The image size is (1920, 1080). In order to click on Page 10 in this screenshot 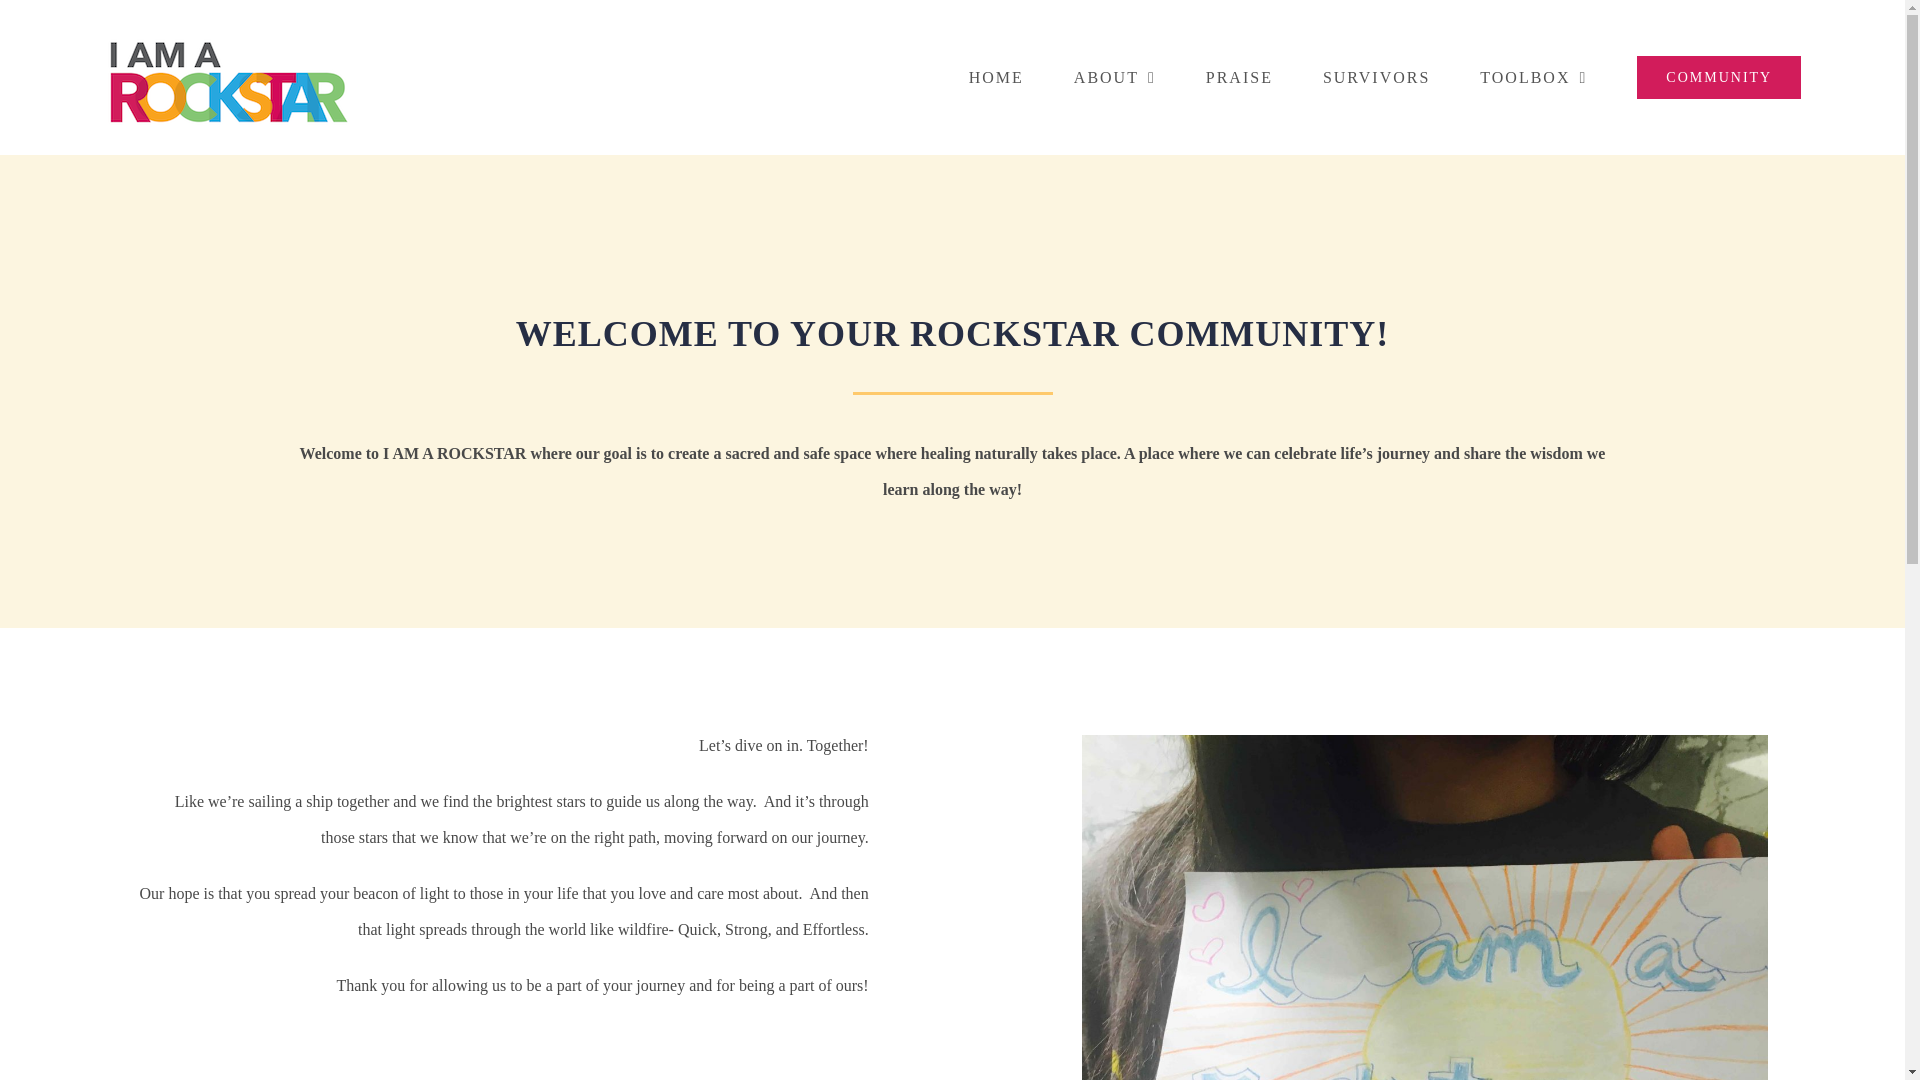, I will do `click(502, 866)`.